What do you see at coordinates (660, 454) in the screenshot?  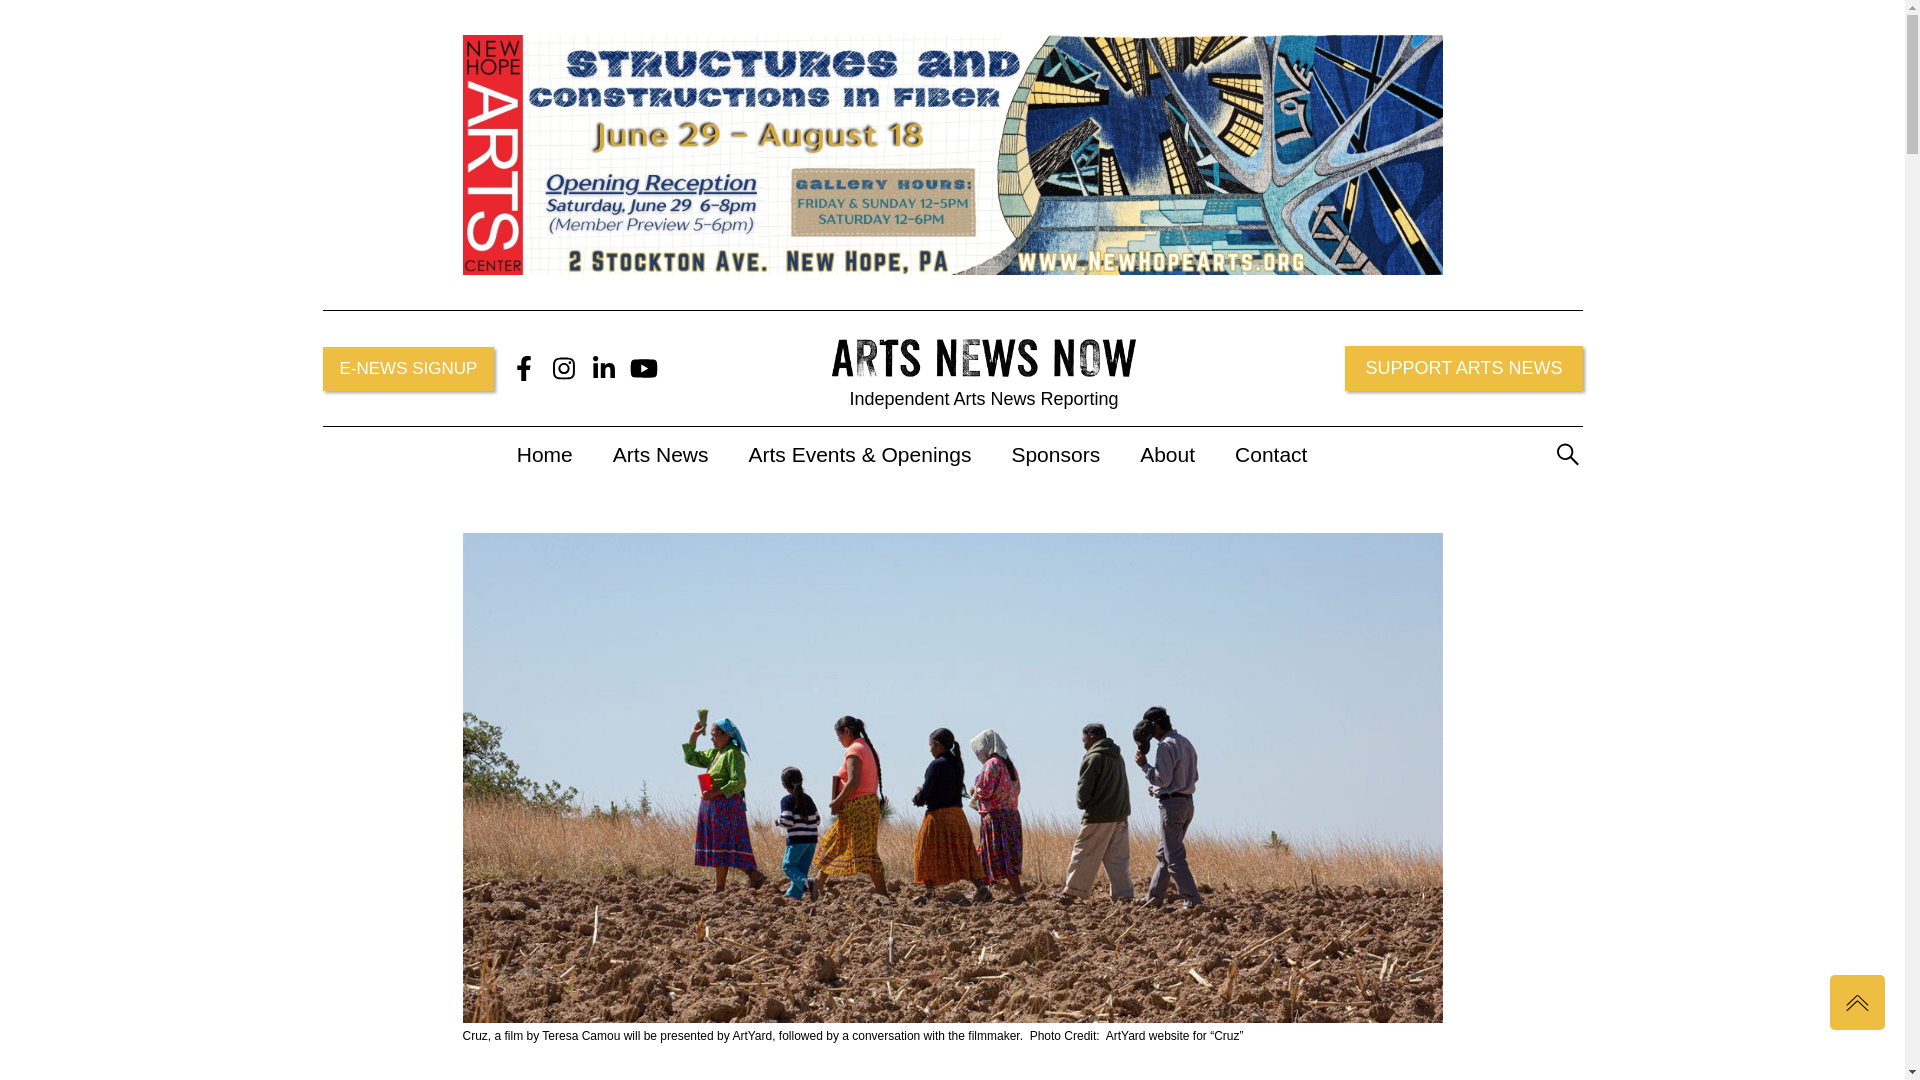 I see `Arts News` at bounding box center [660, 454].